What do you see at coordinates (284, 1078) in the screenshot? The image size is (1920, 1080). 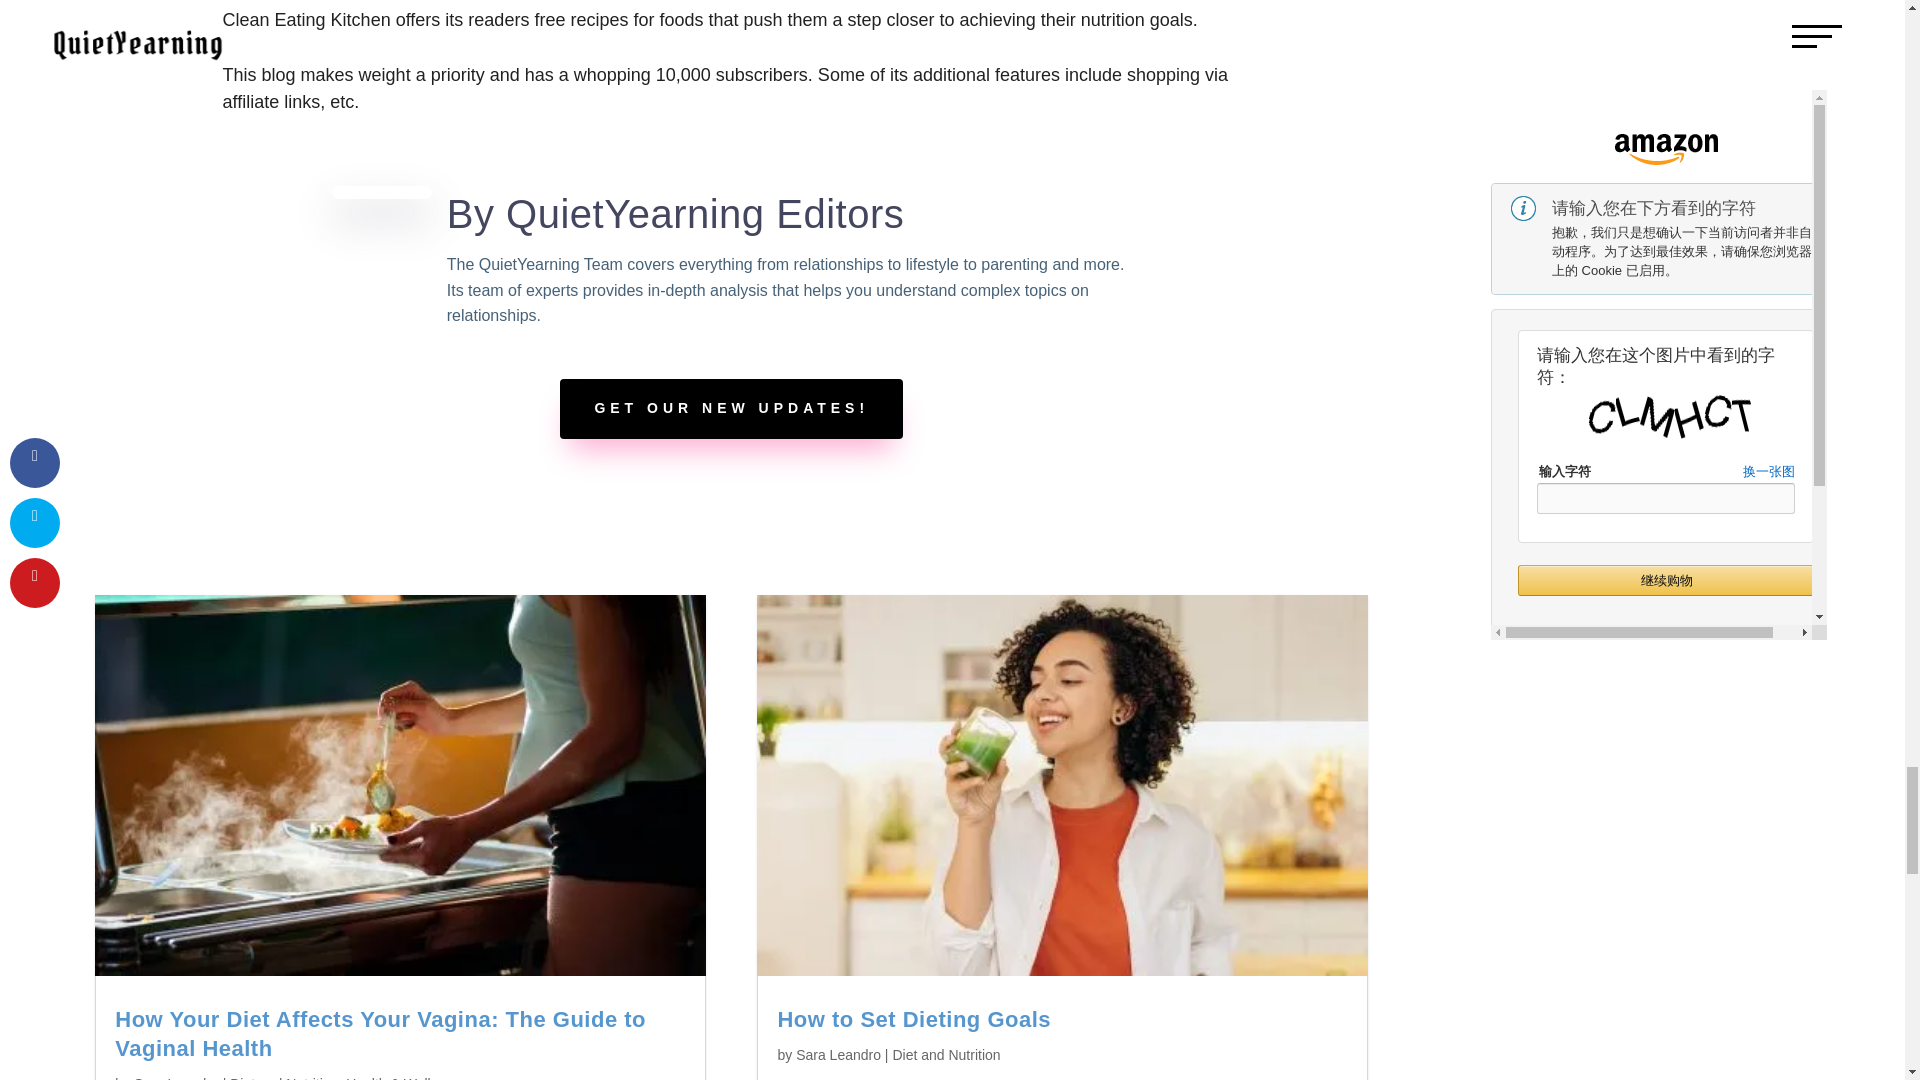 I see `Diet and Nutrition` at bounding box center [284, 1078].